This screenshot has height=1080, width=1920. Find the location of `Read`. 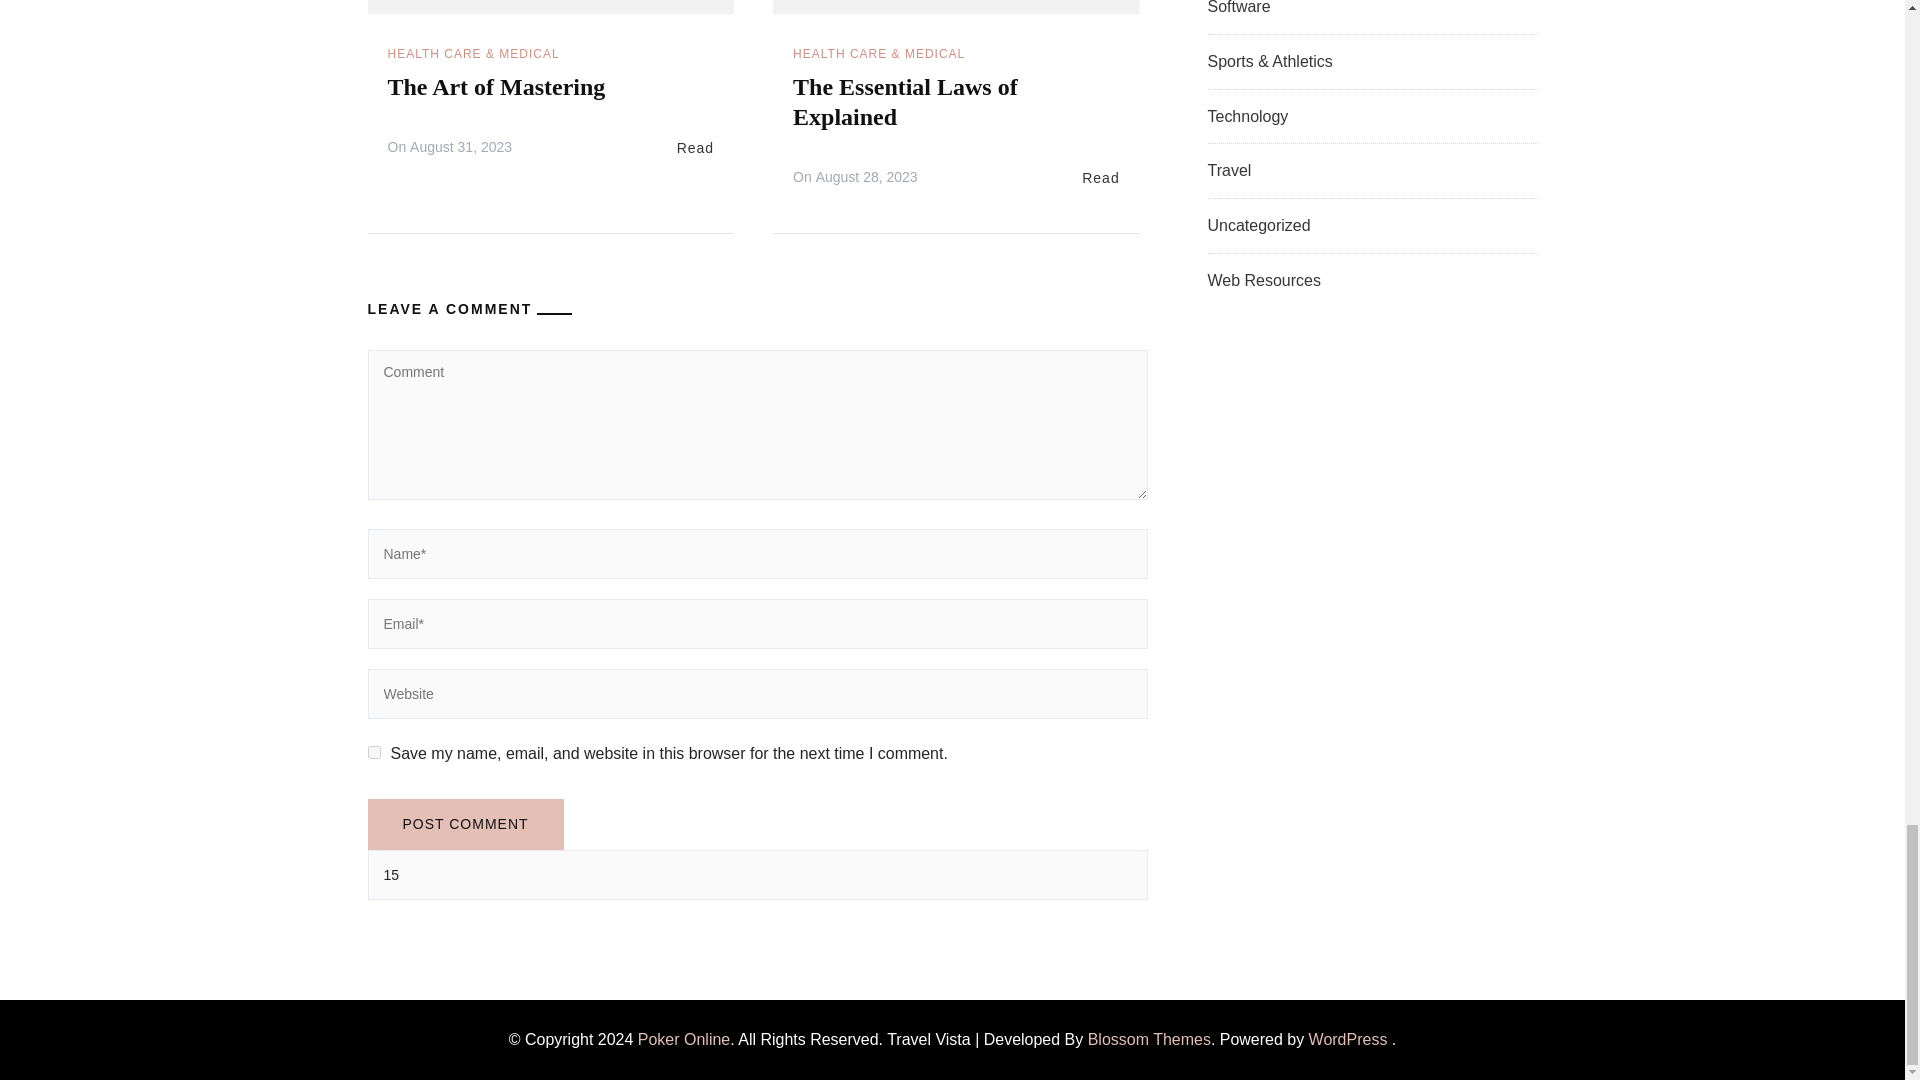

Read is located at coordinates (1100, 179).